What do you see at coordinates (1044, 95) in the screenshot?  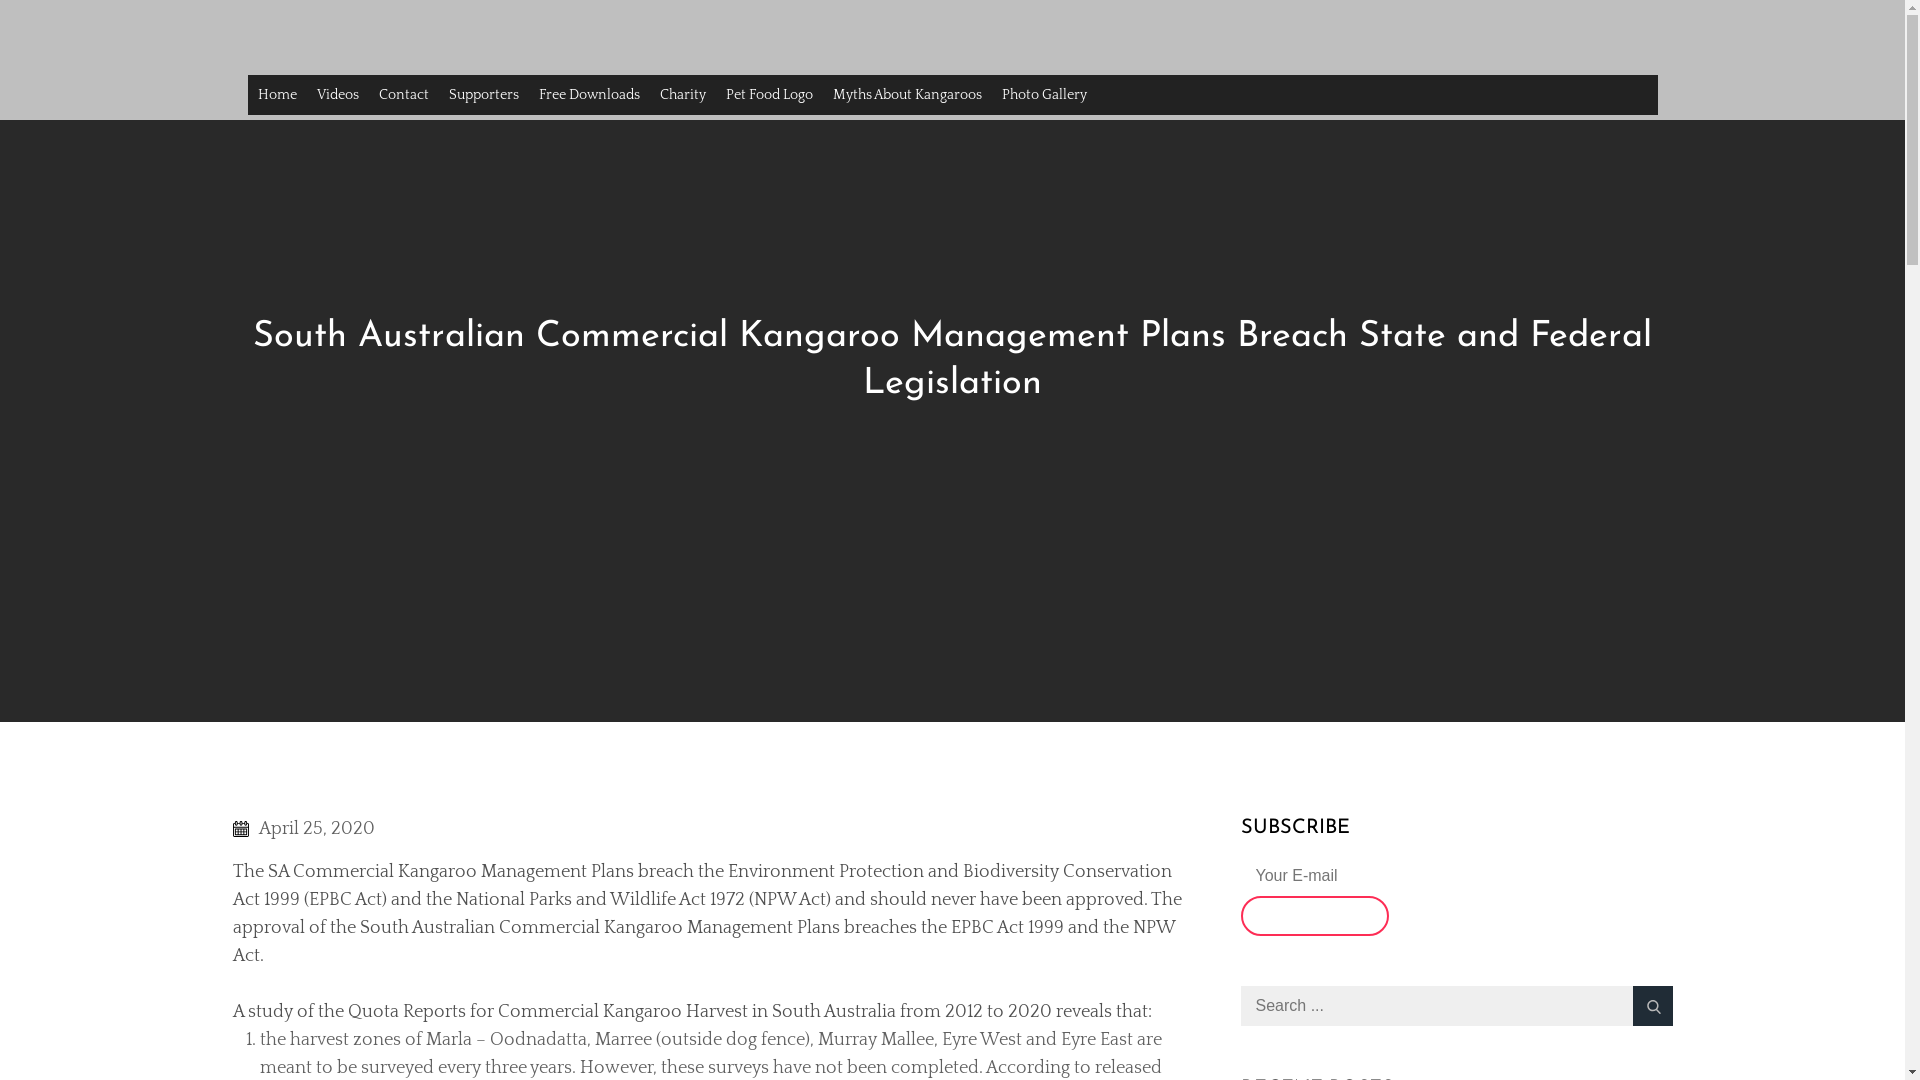 I see `Photo Gallery` at bounding box center [1044, 95].